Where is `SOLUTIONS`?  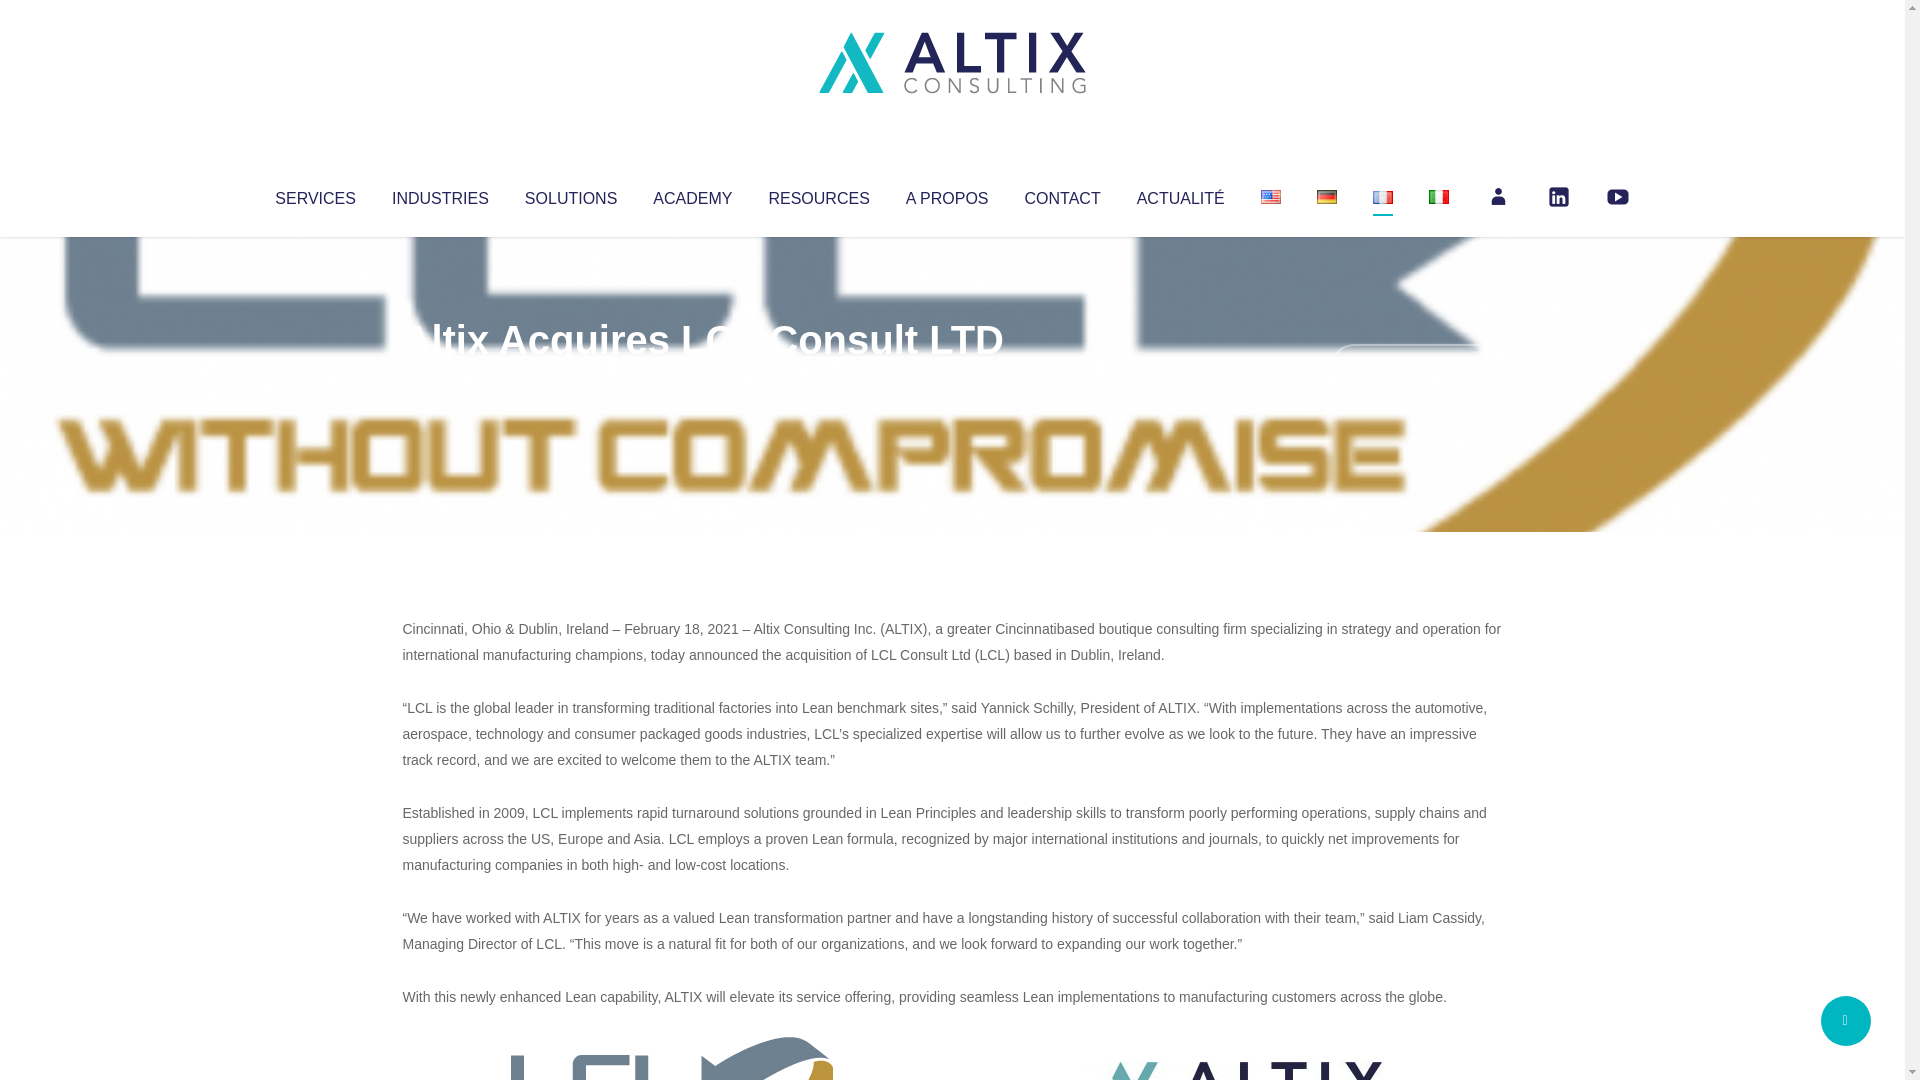 SOLUTIONS is located at coordinates (570, 194).